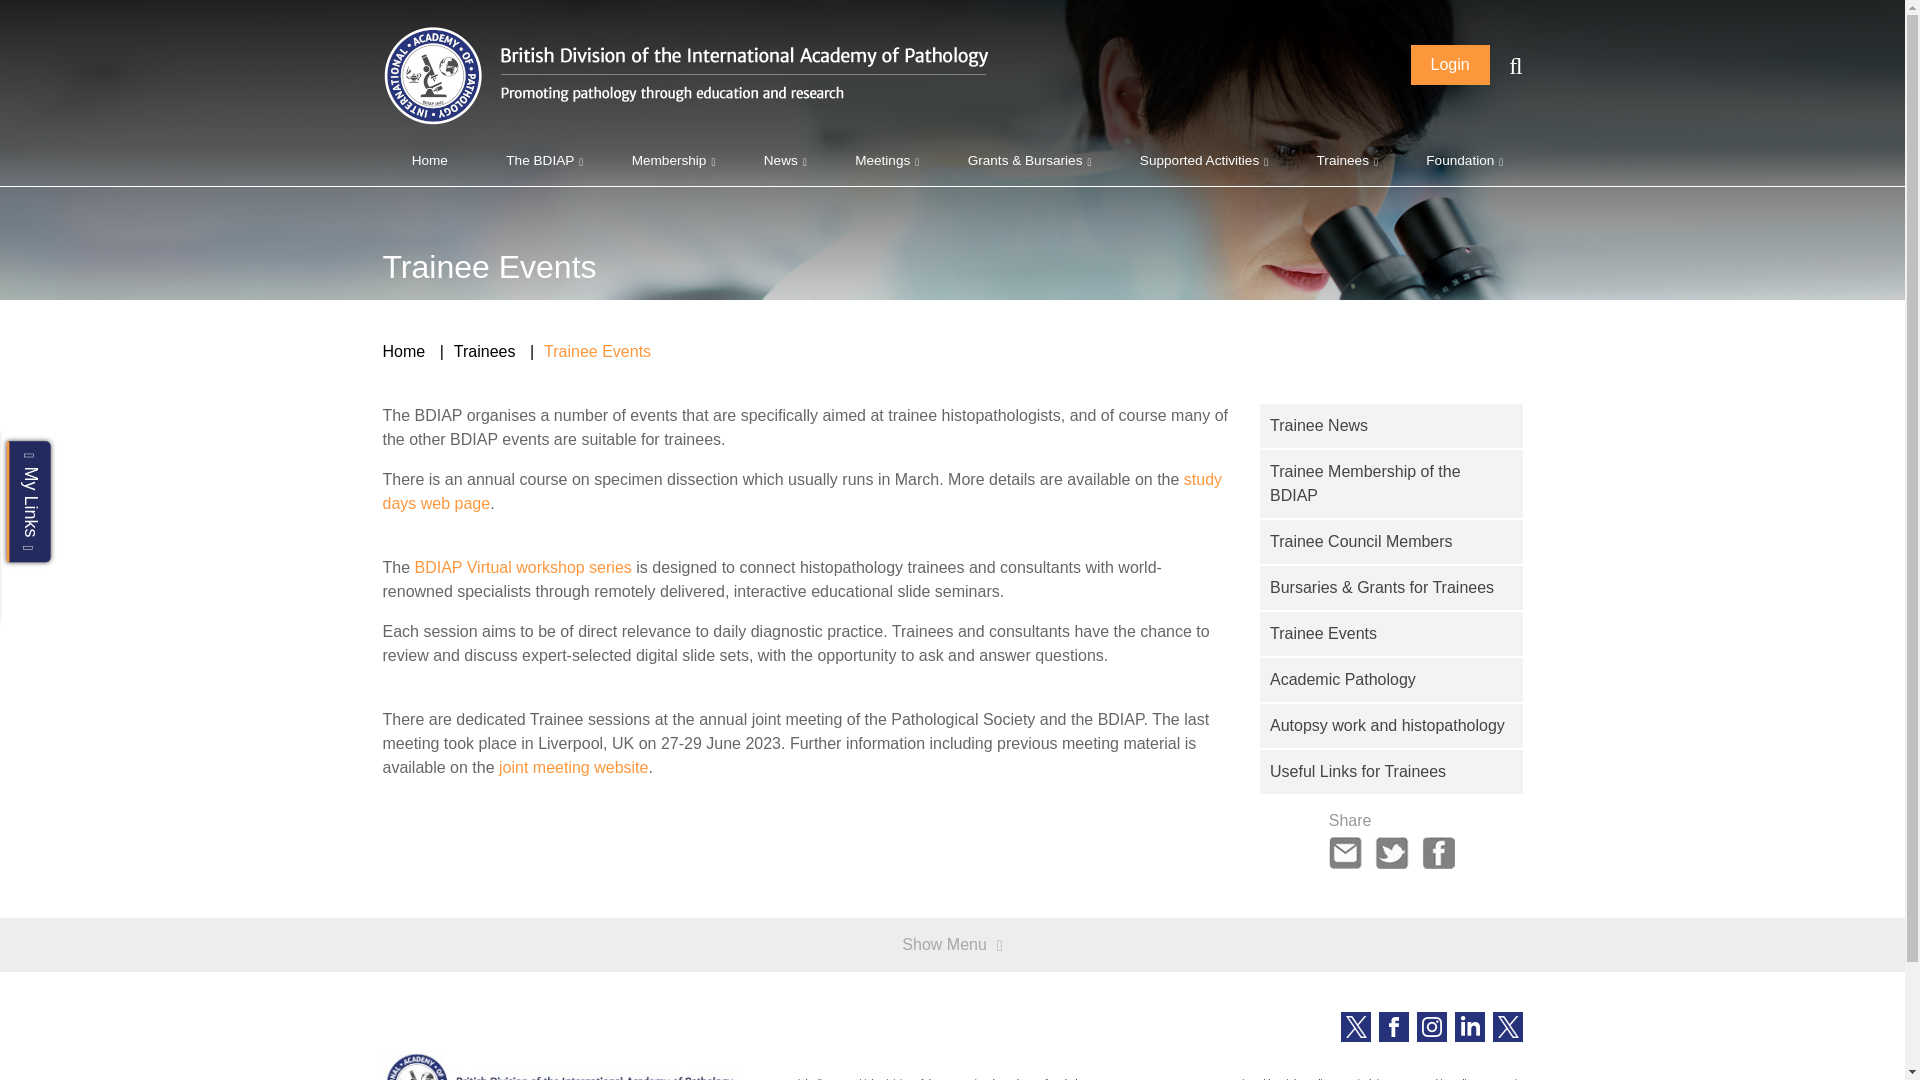  Describe the element at coordinates (1468, 1026) in the screenshot. I see `LinkedIn` at that location.